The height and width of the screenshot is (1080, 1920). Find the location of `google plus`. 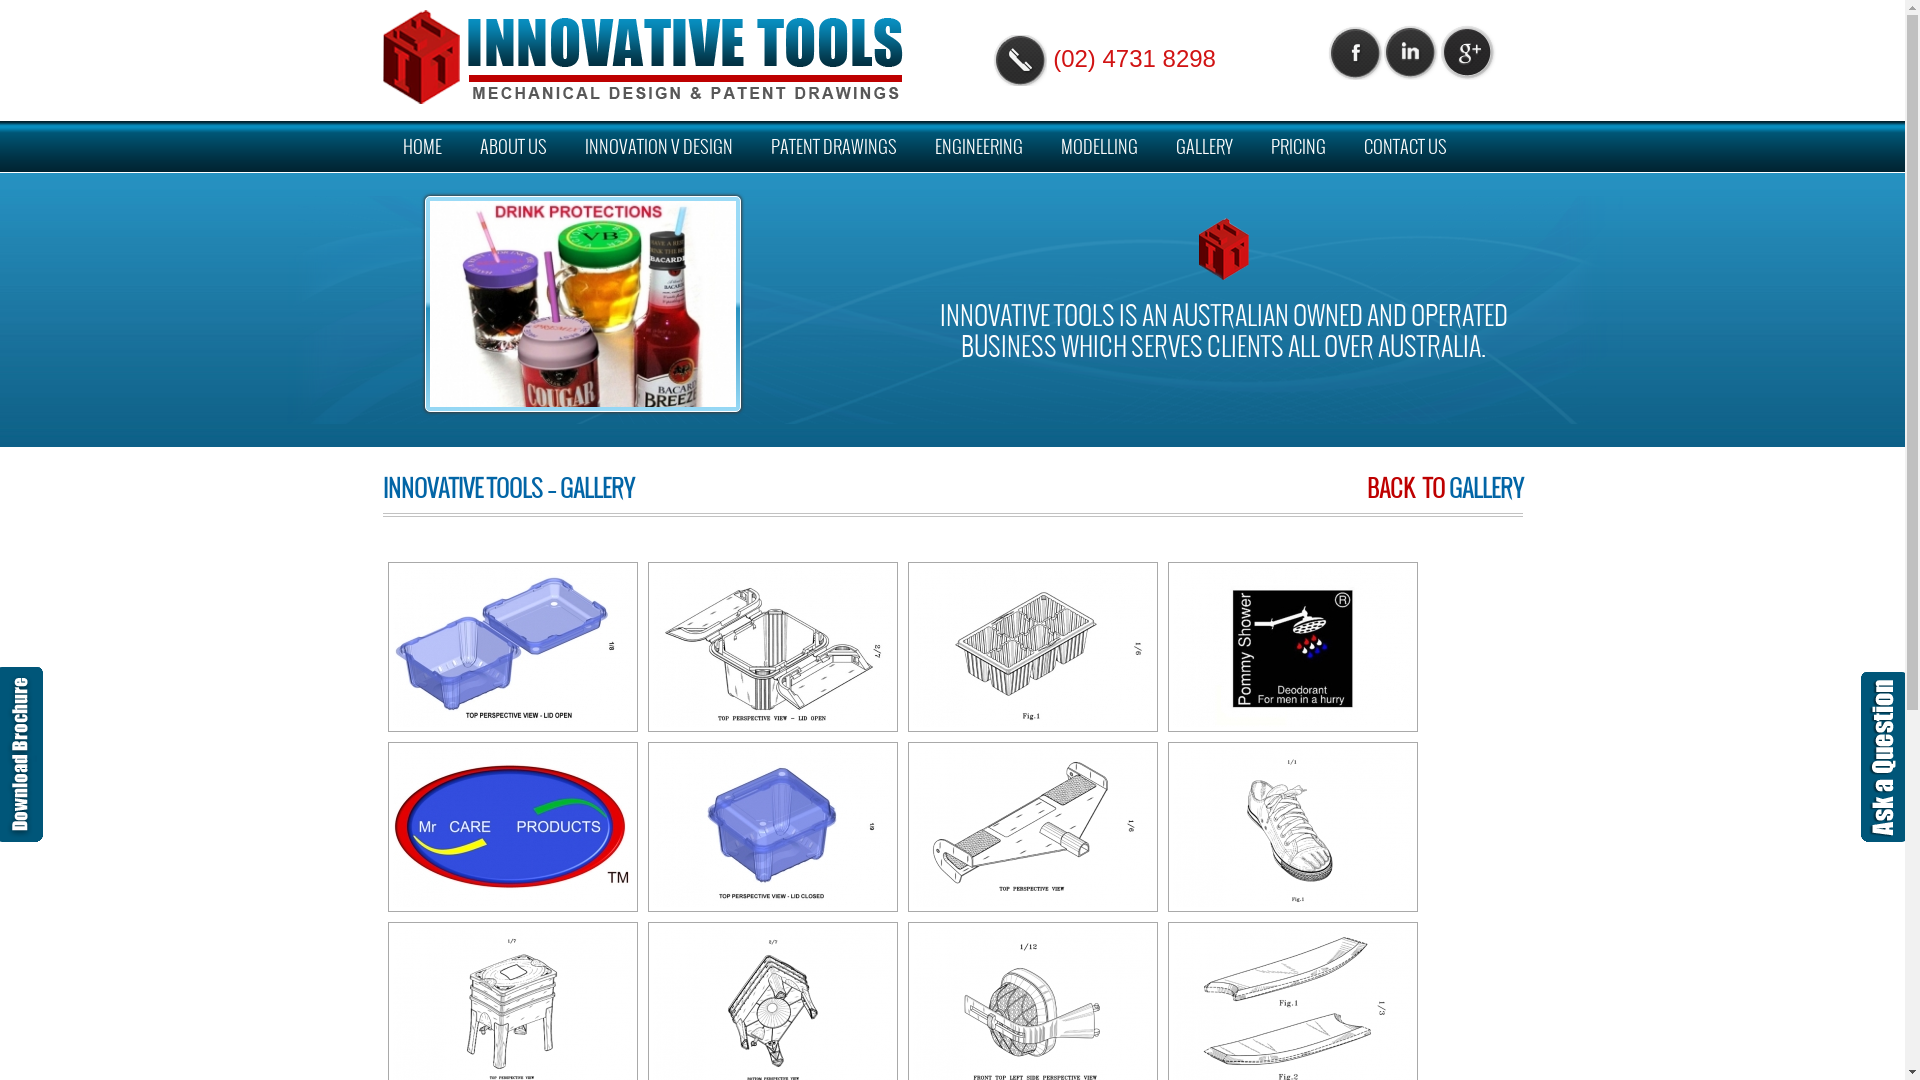

google plus is located at coordinates (1468, 52).